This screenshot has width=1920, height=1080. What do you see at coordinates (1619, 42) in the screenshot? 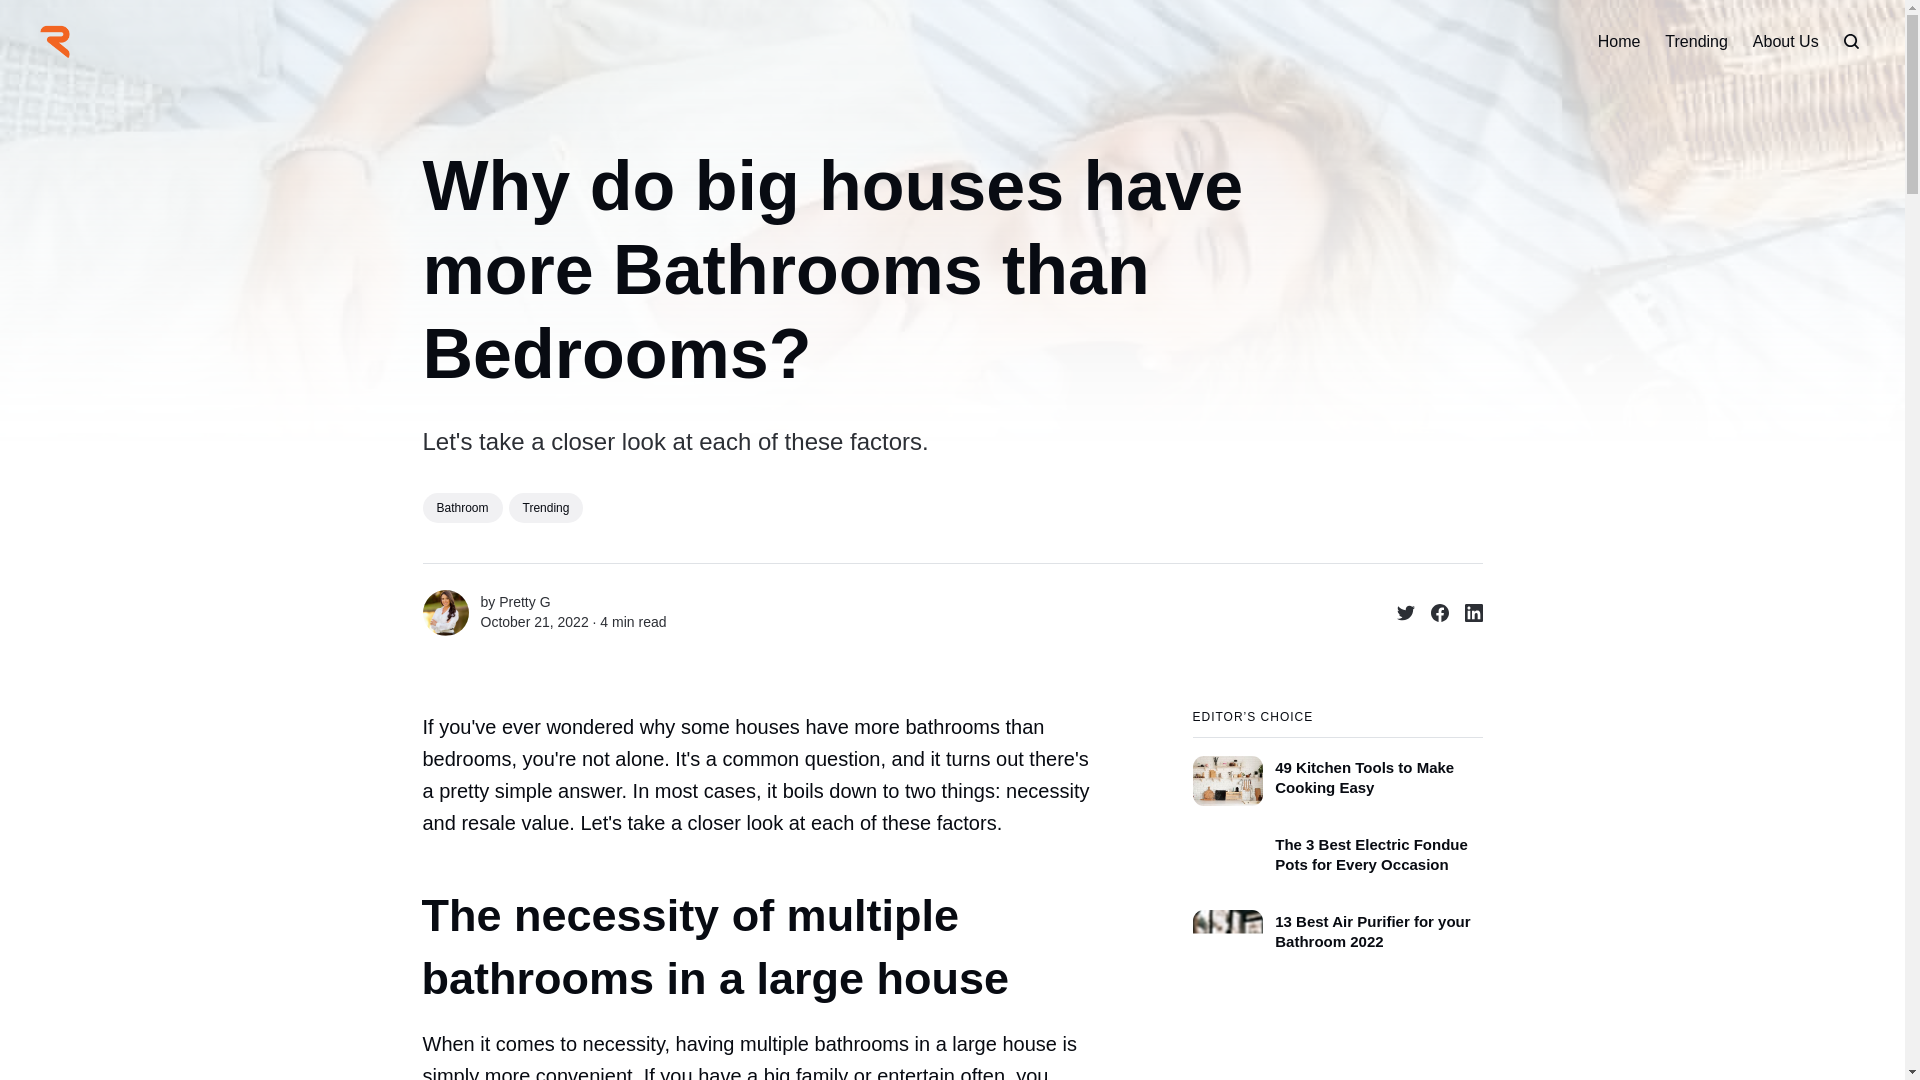
I see `Home` at bounding box center [1619, 42].